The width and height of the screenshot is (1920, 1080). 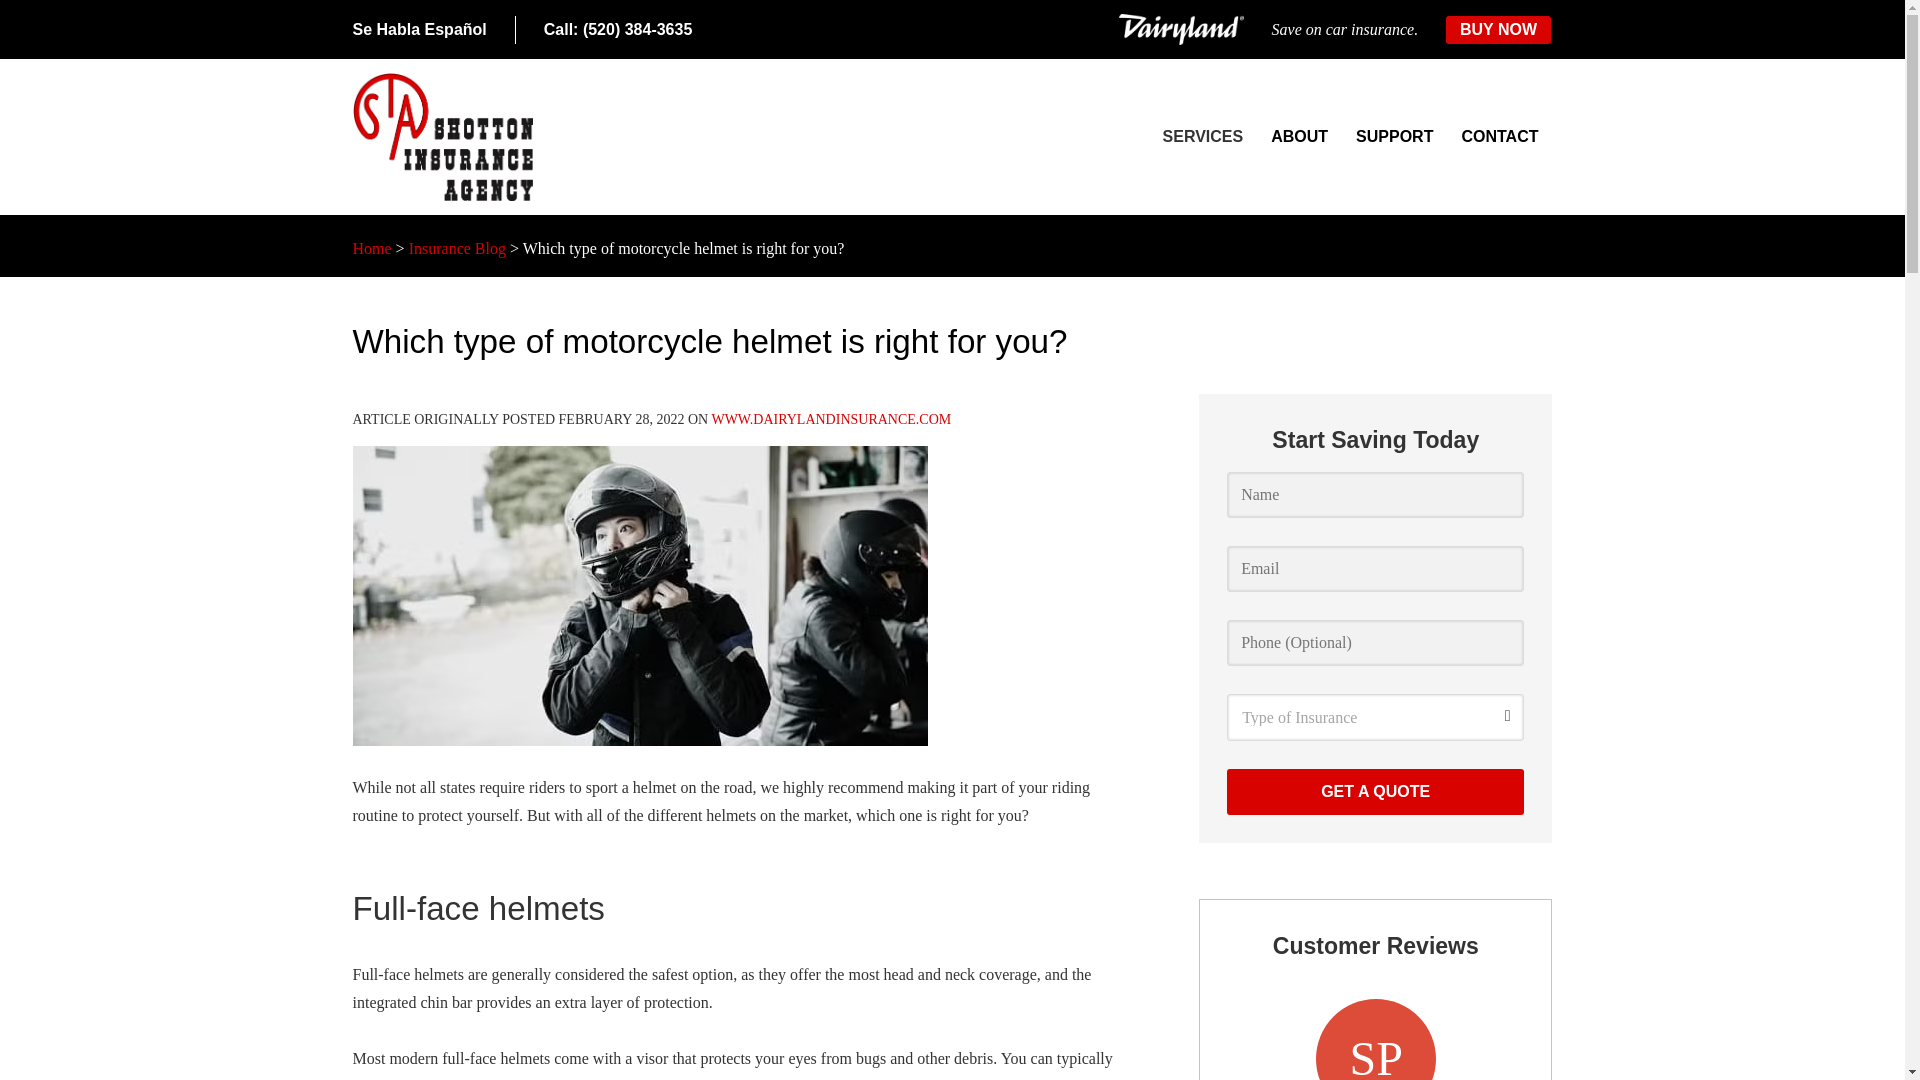 What do you see at coordinates (1375, 792) in the screenshot?
I see `Get A Quote` at bounding box center [1375, 792].